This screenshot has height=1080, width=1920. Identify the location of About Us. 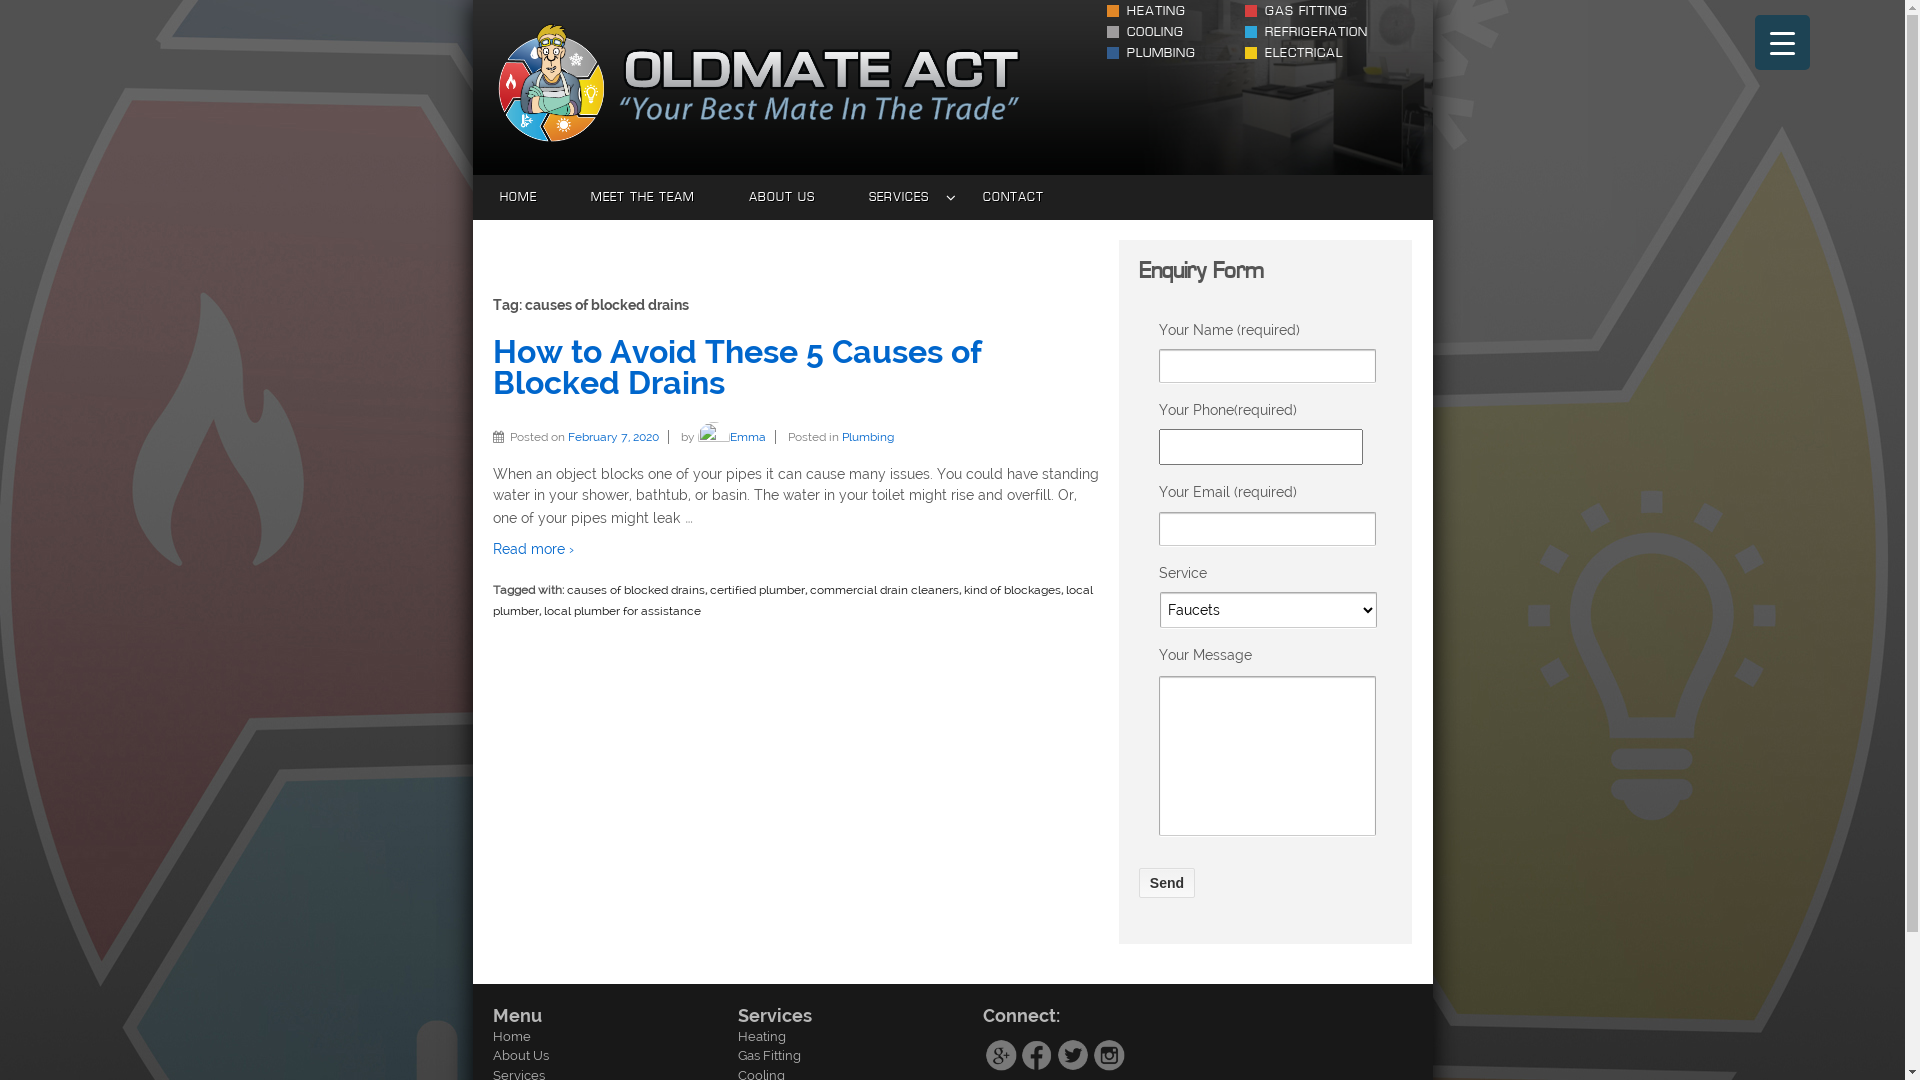
(520, 1056).